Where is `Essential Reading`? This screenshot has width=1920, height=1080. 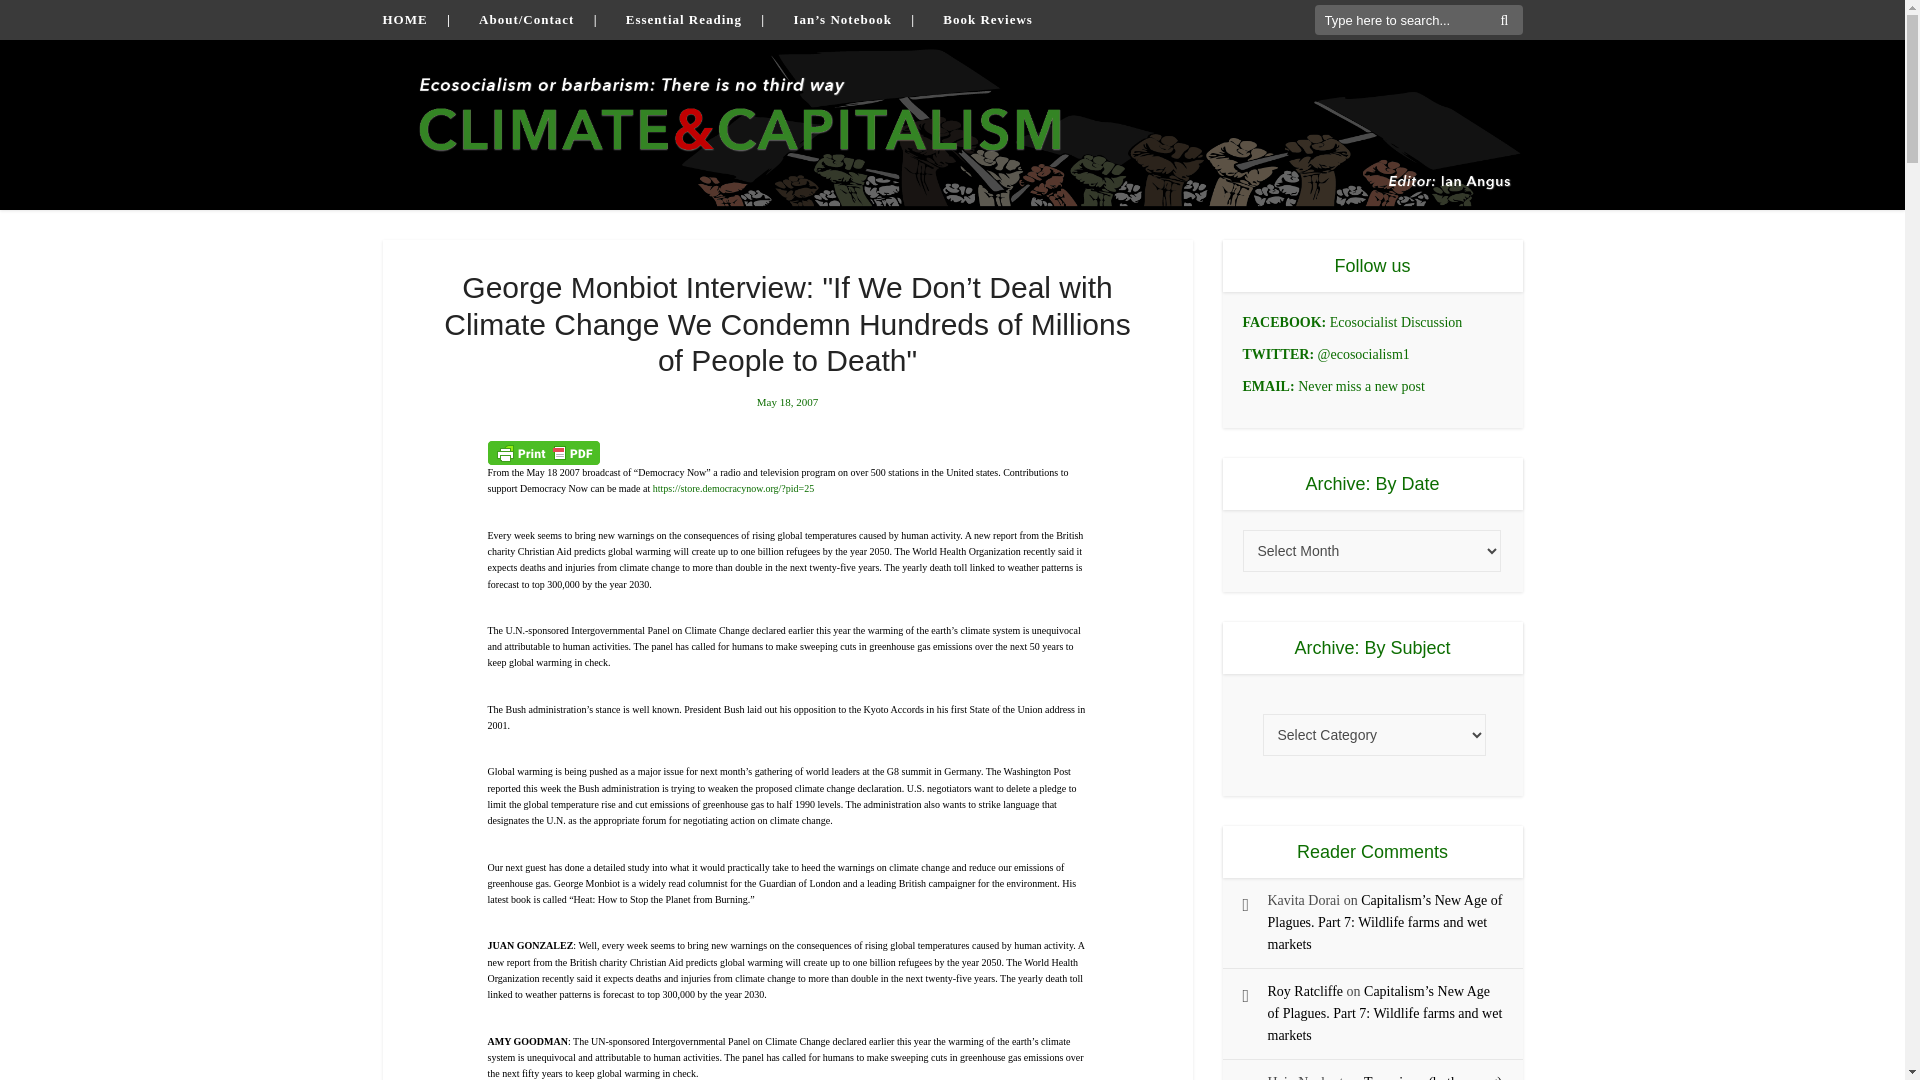
Essential Reading is located at coordinates (683, 19).